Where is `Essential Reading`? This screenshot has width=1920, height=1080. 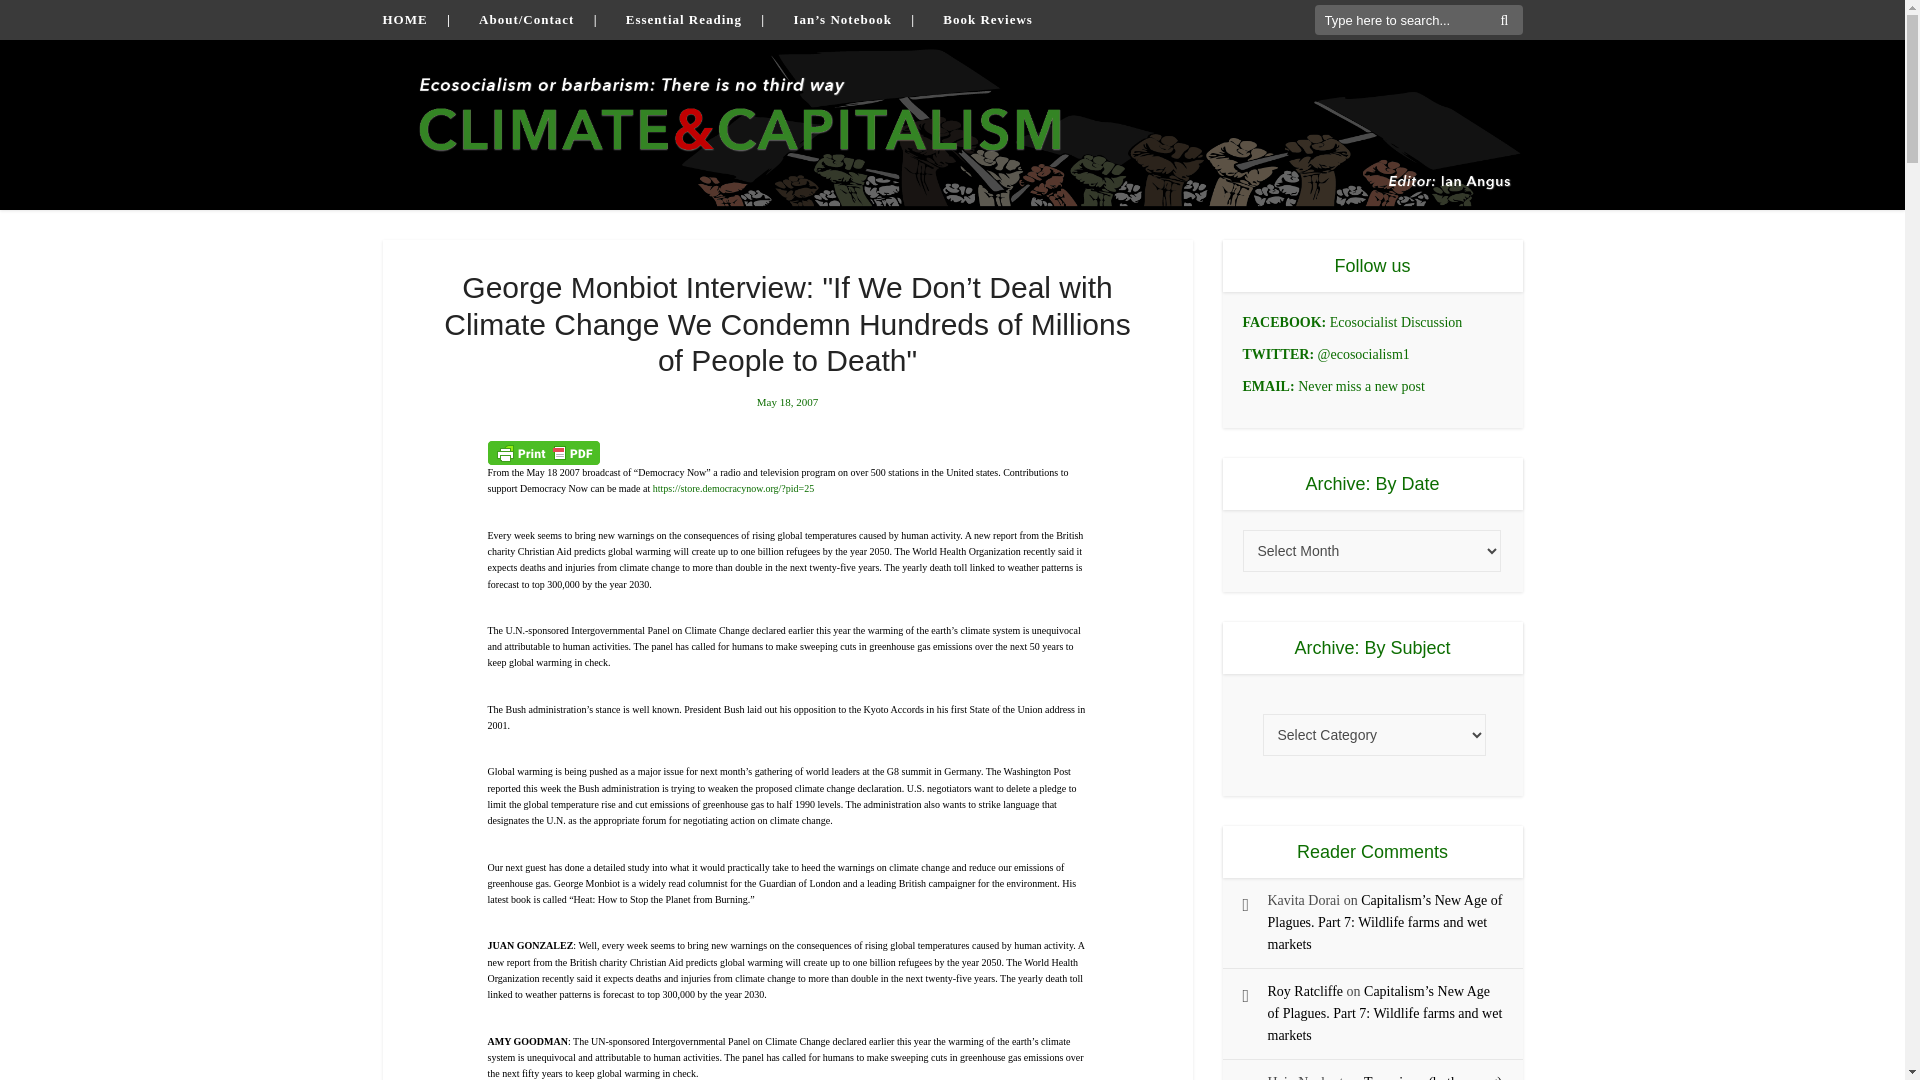
Essential Reading is located at coordinates (683, 19).